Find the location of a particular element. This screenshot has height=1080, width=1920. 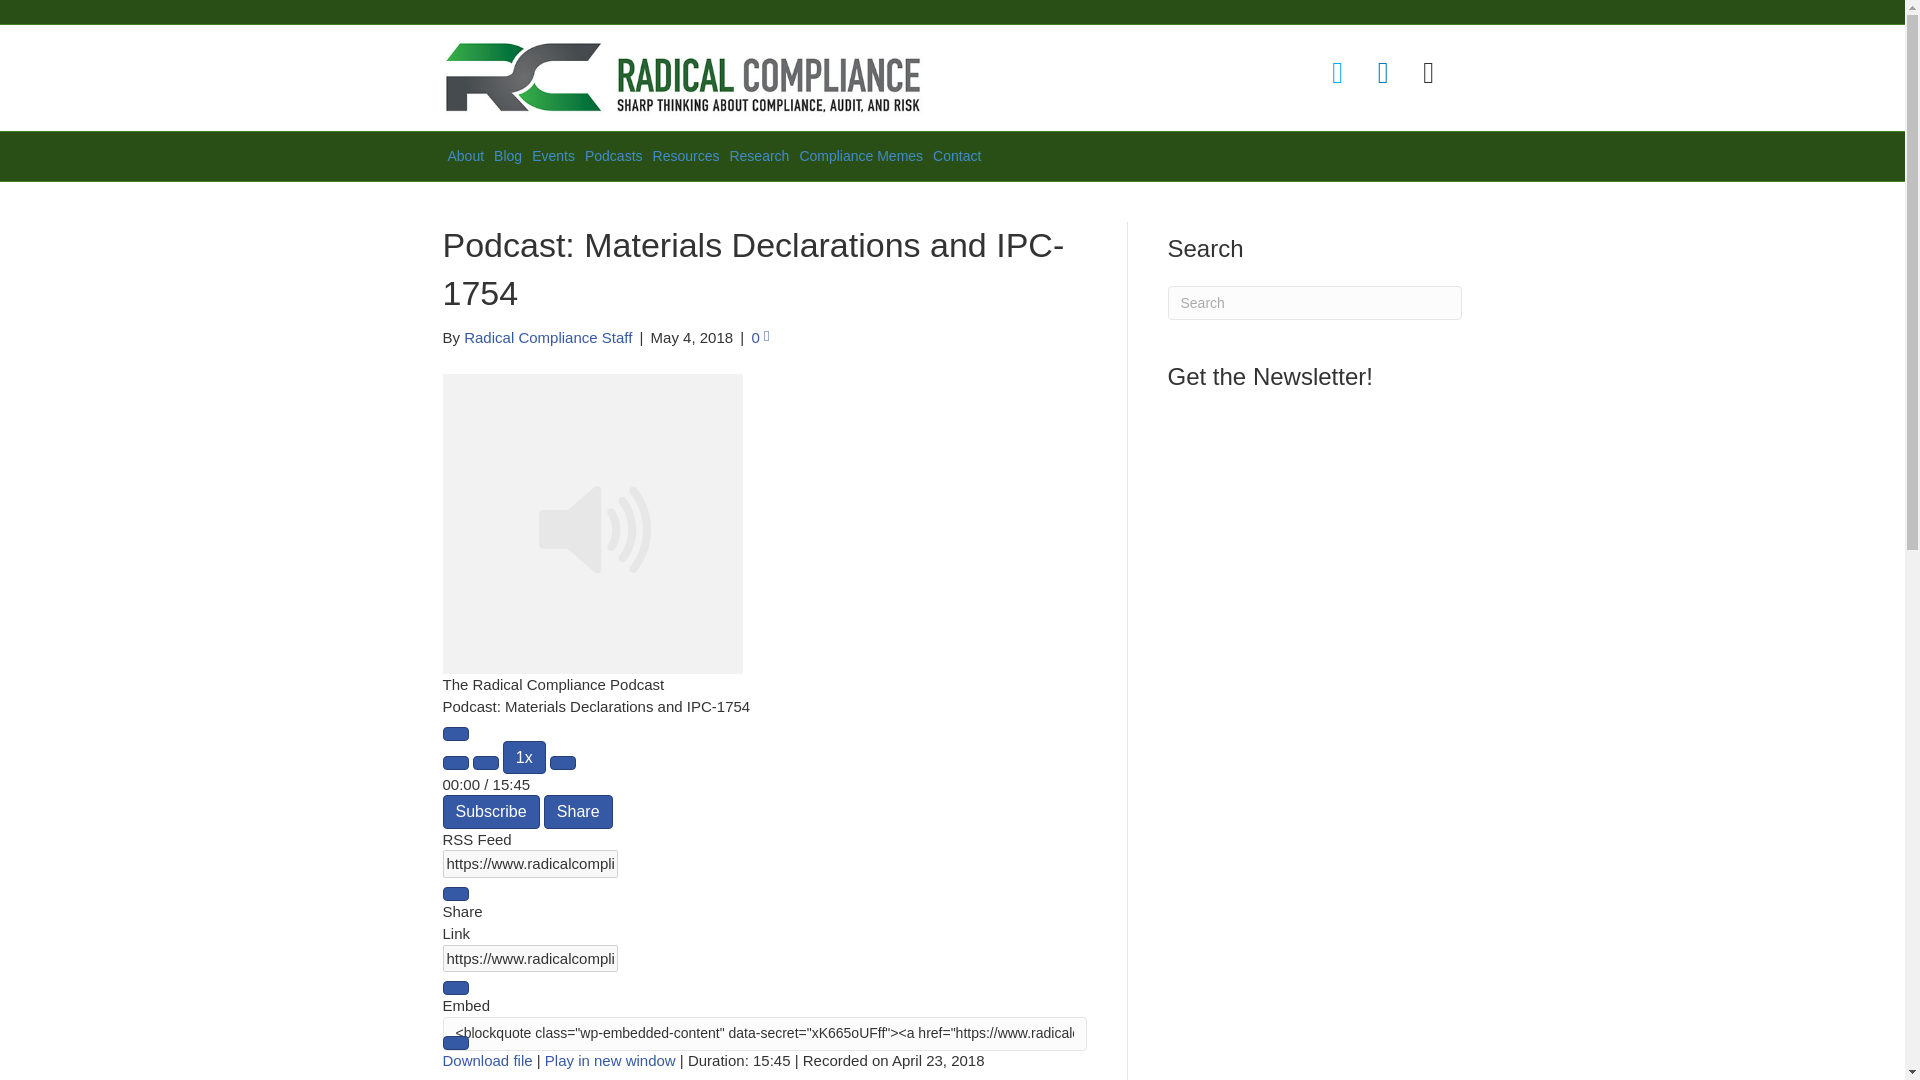

Playback Speed is located at coordinates (524, 757).